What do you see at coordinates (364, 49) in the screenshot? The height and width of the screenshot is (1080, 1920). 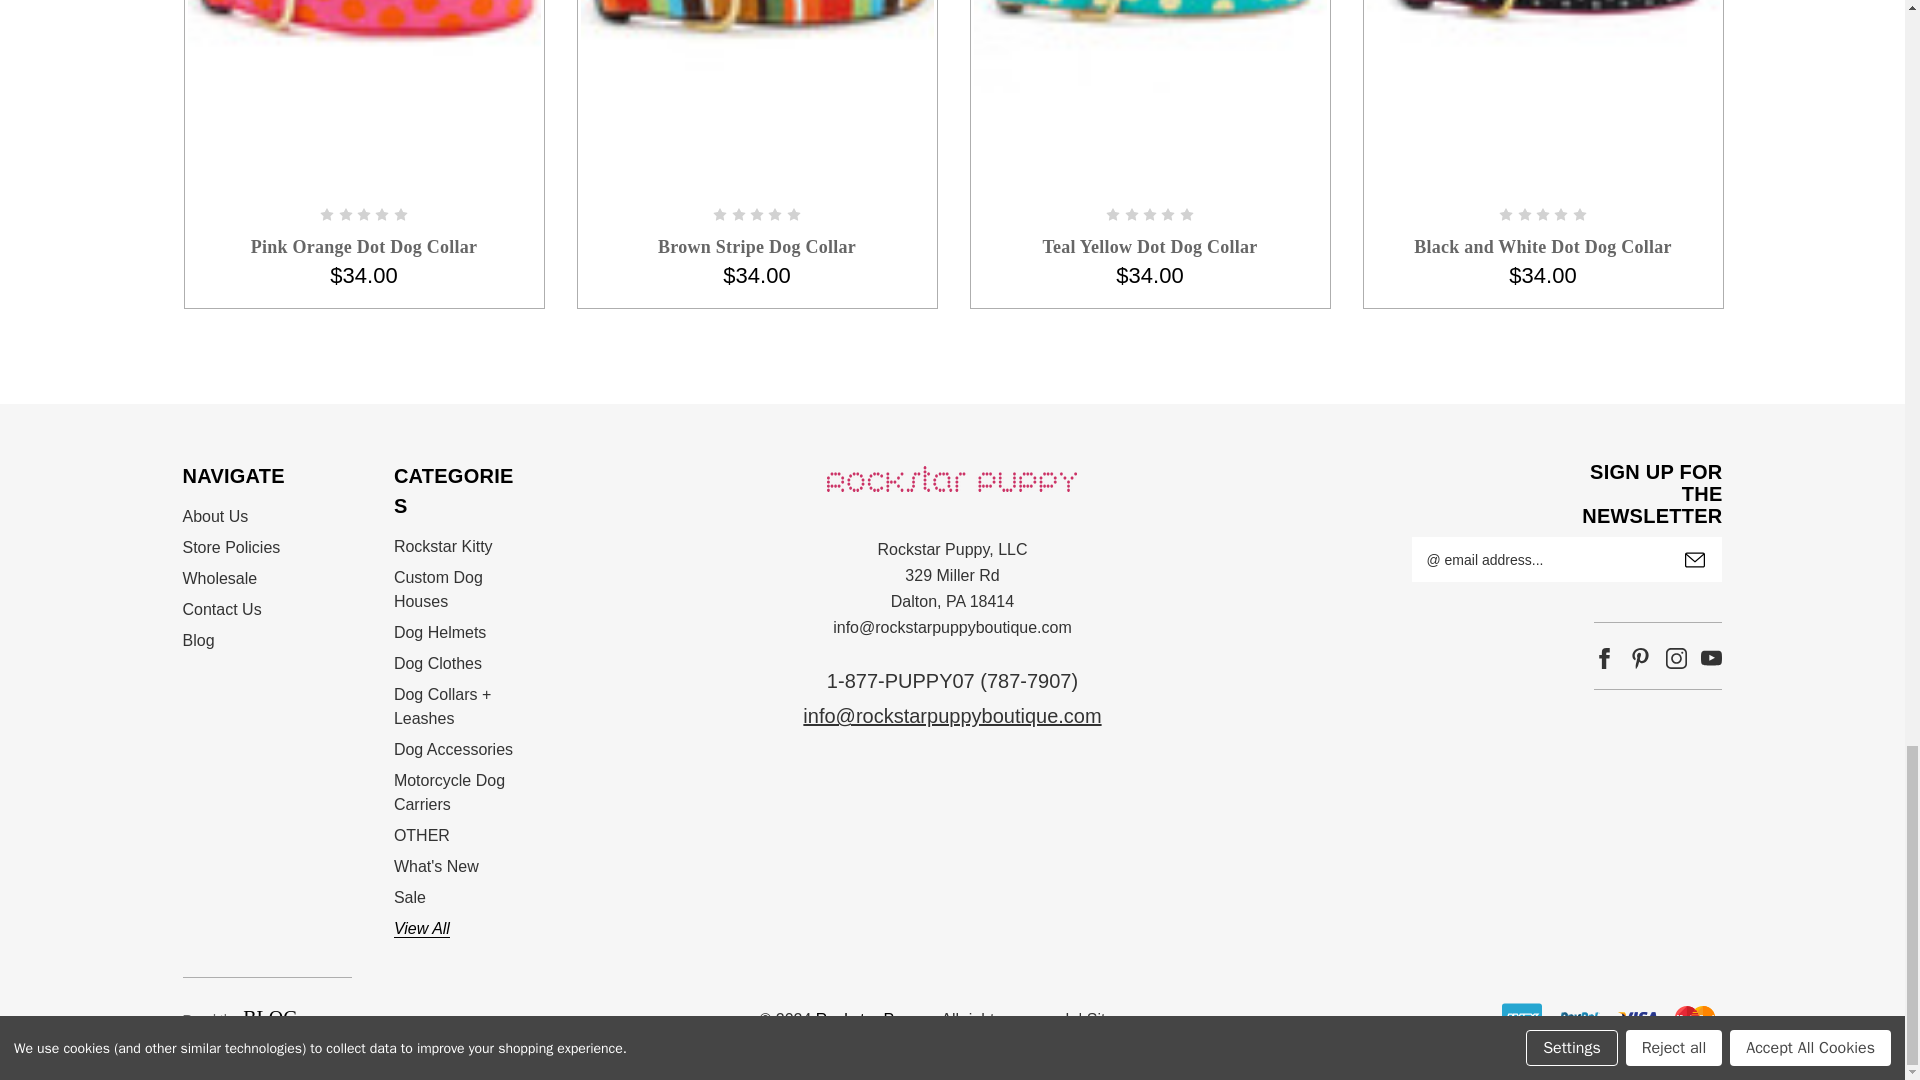 I see `Pink Orange Dot Dog Collar` at bounding box center [364, 49].